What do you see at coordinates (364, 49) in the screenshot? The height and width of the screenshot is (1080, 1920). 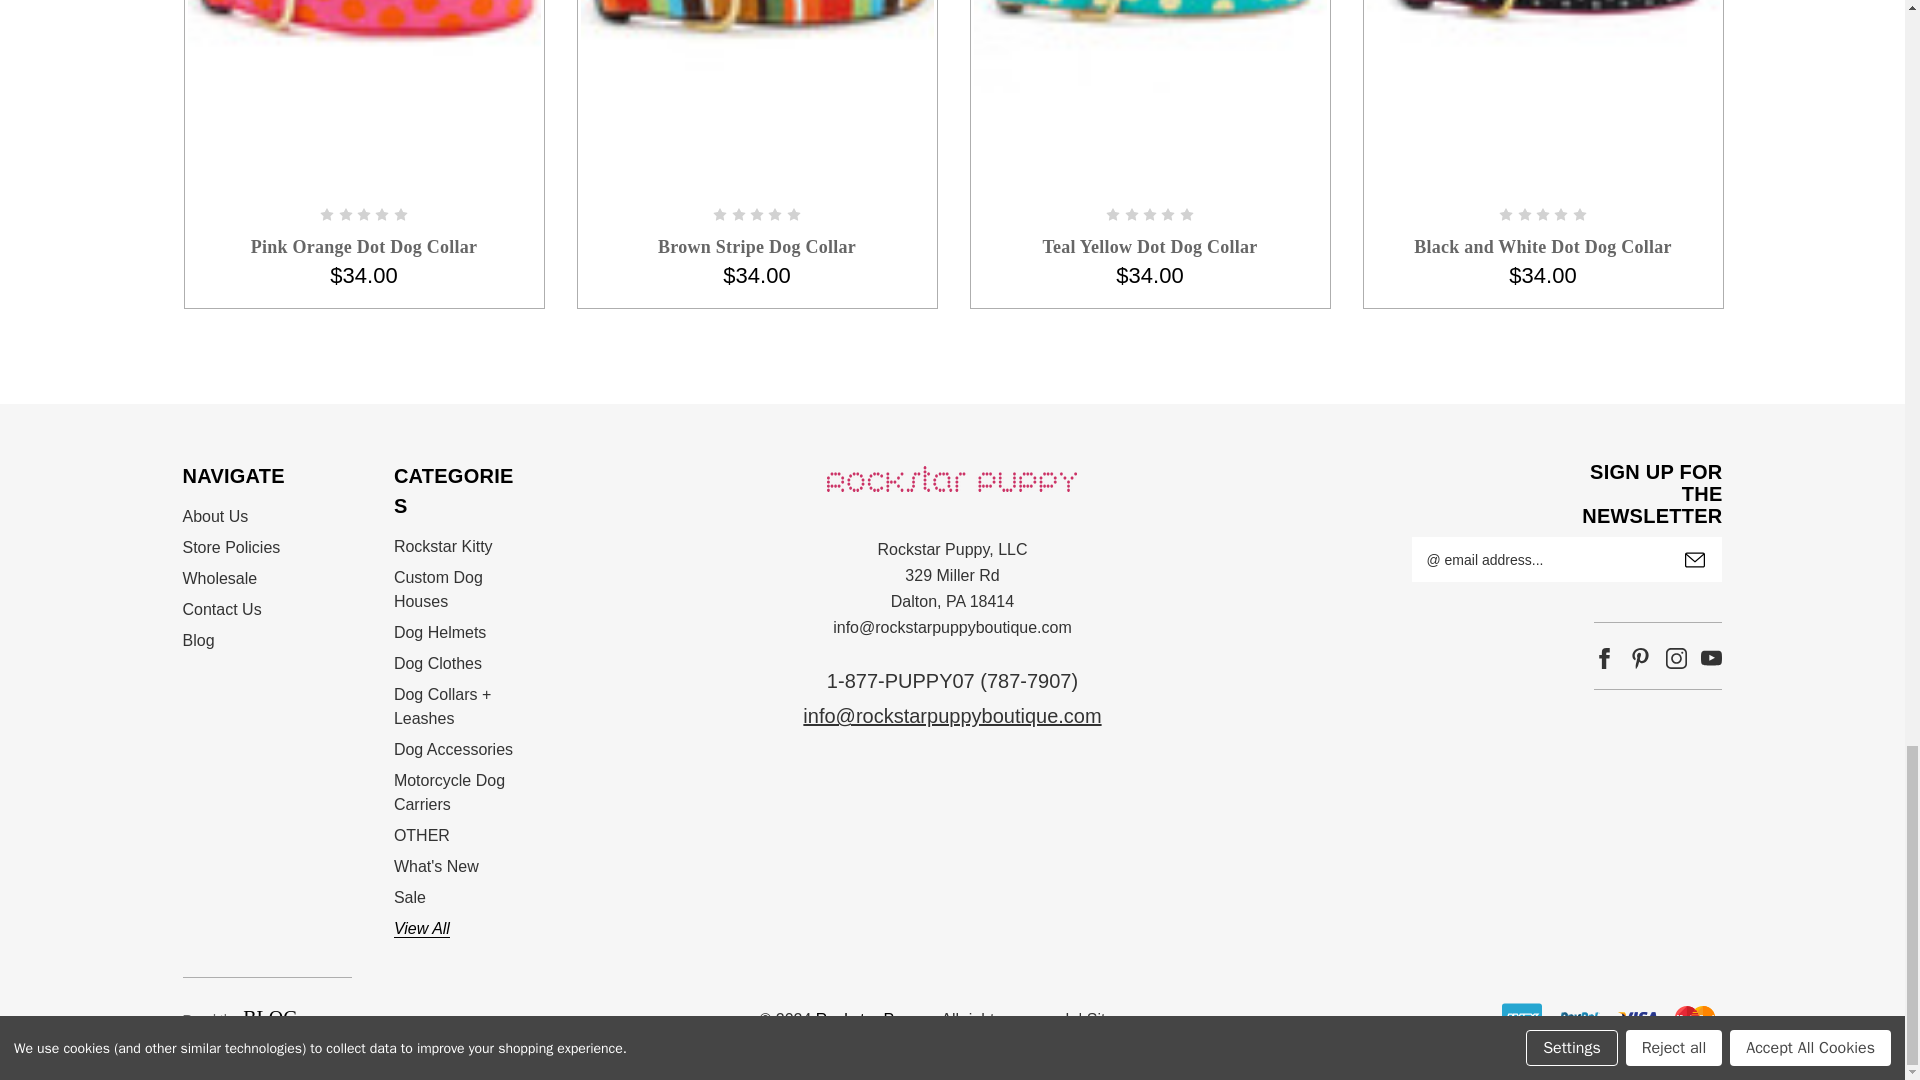 I see `Pink Orange Dot Dog Collar` at bounding box center [364, 49].